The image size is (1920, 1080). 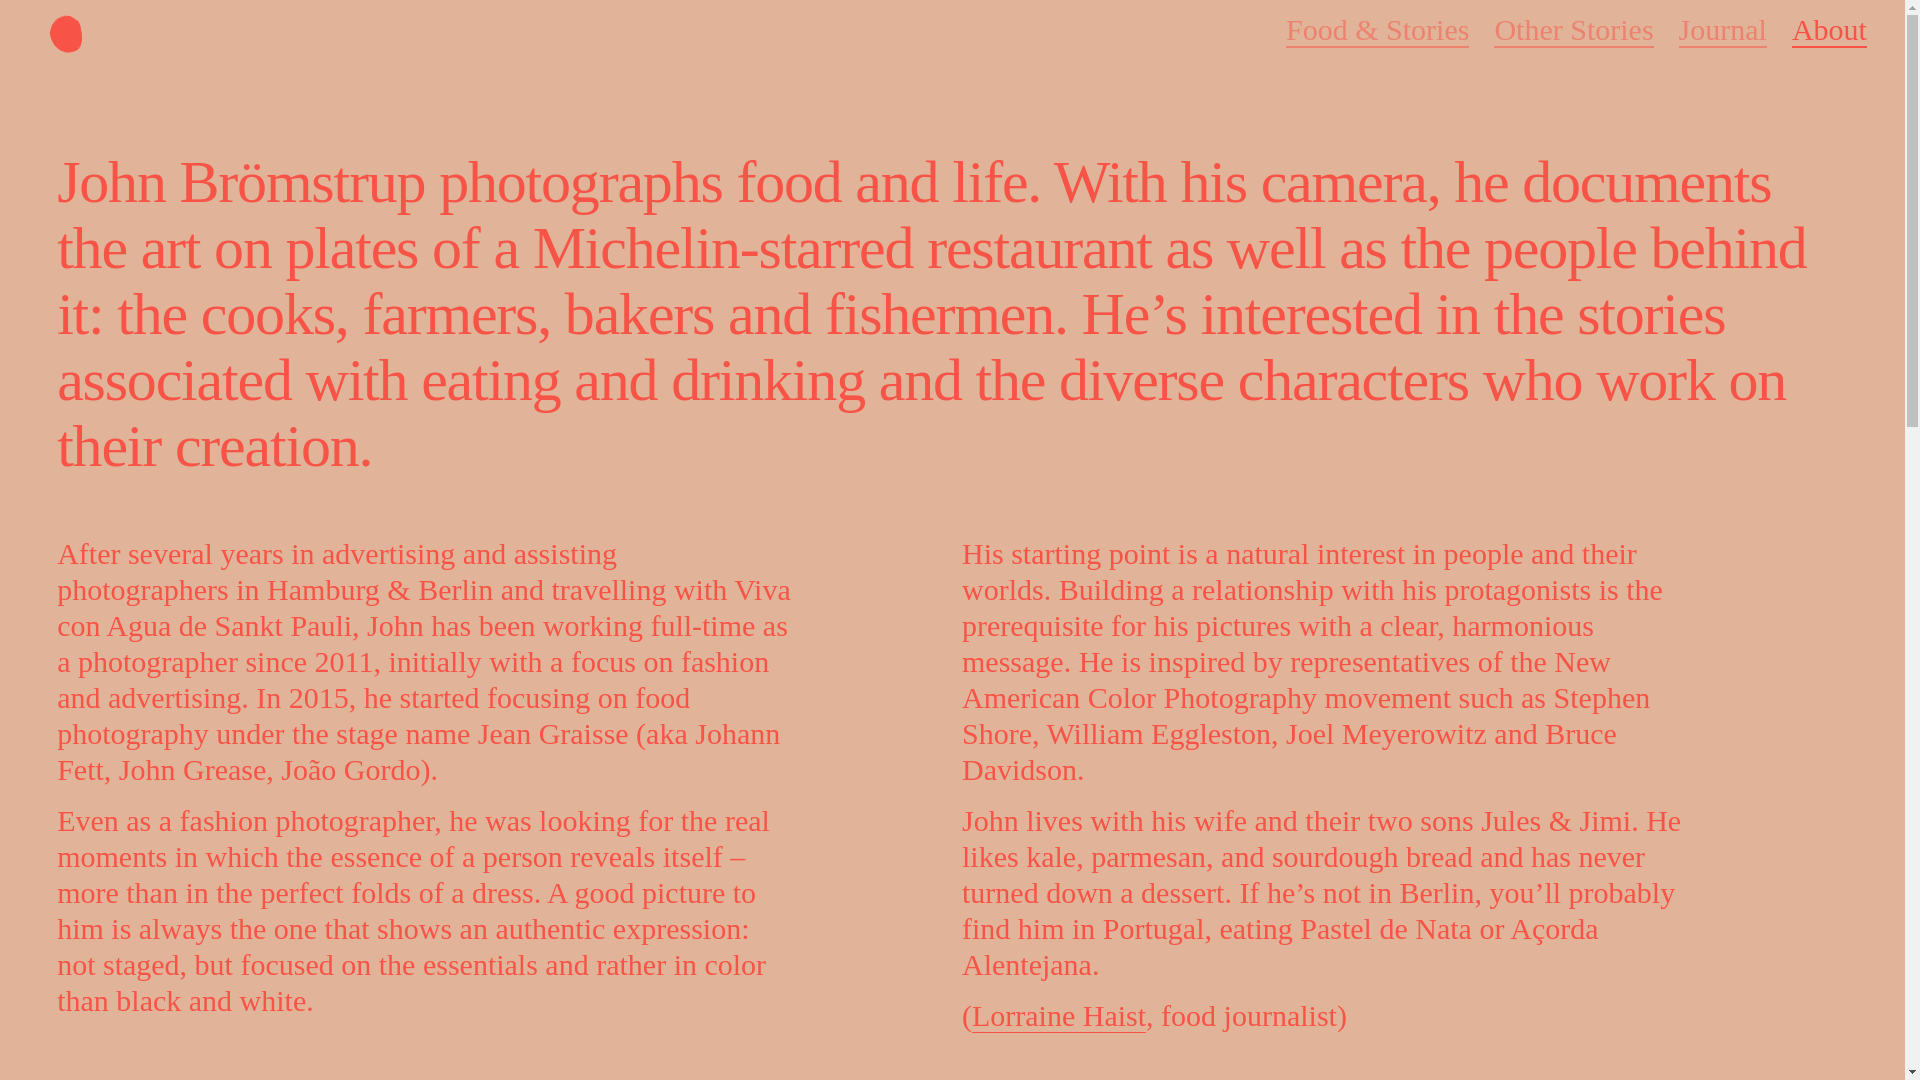 I want to click on Other Stories, so click(x=1573, y=29).